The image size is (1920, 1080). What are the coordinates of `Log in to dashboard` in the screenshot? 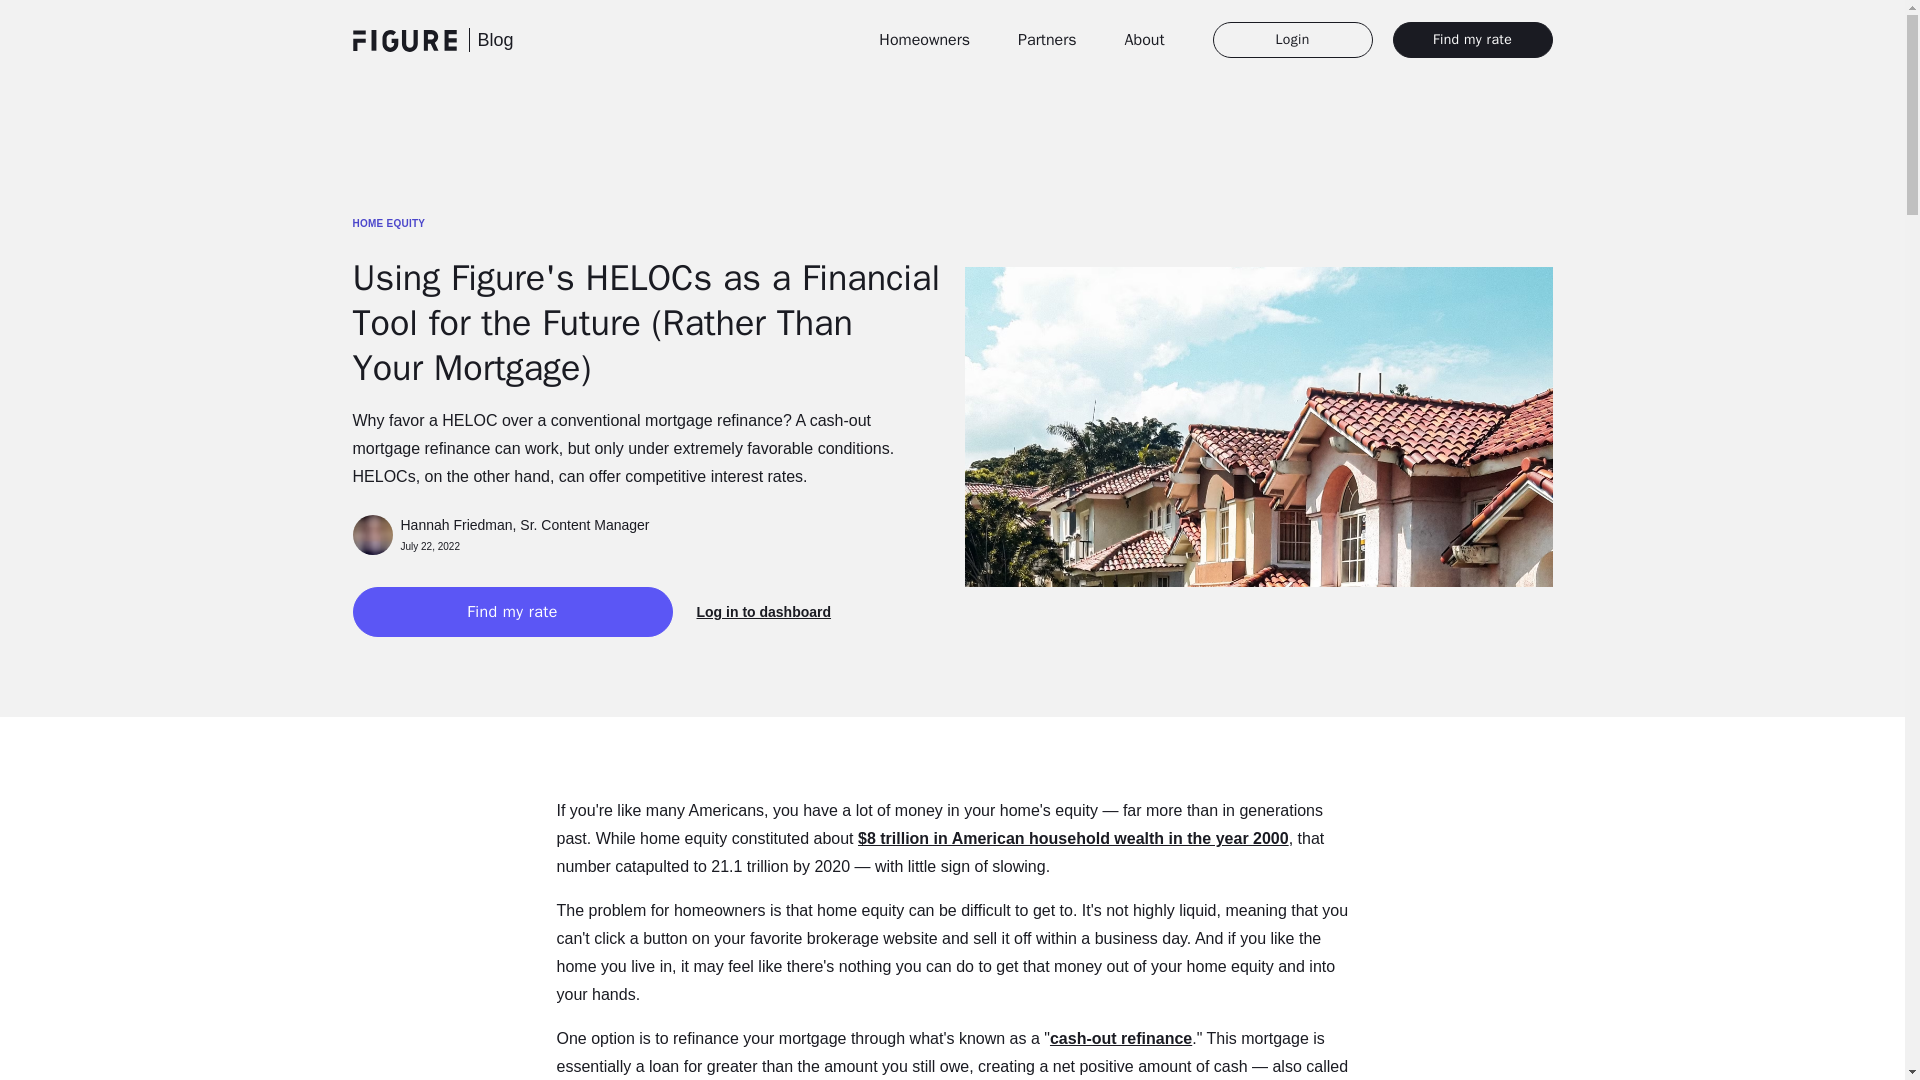 It's located at (1046, 40).